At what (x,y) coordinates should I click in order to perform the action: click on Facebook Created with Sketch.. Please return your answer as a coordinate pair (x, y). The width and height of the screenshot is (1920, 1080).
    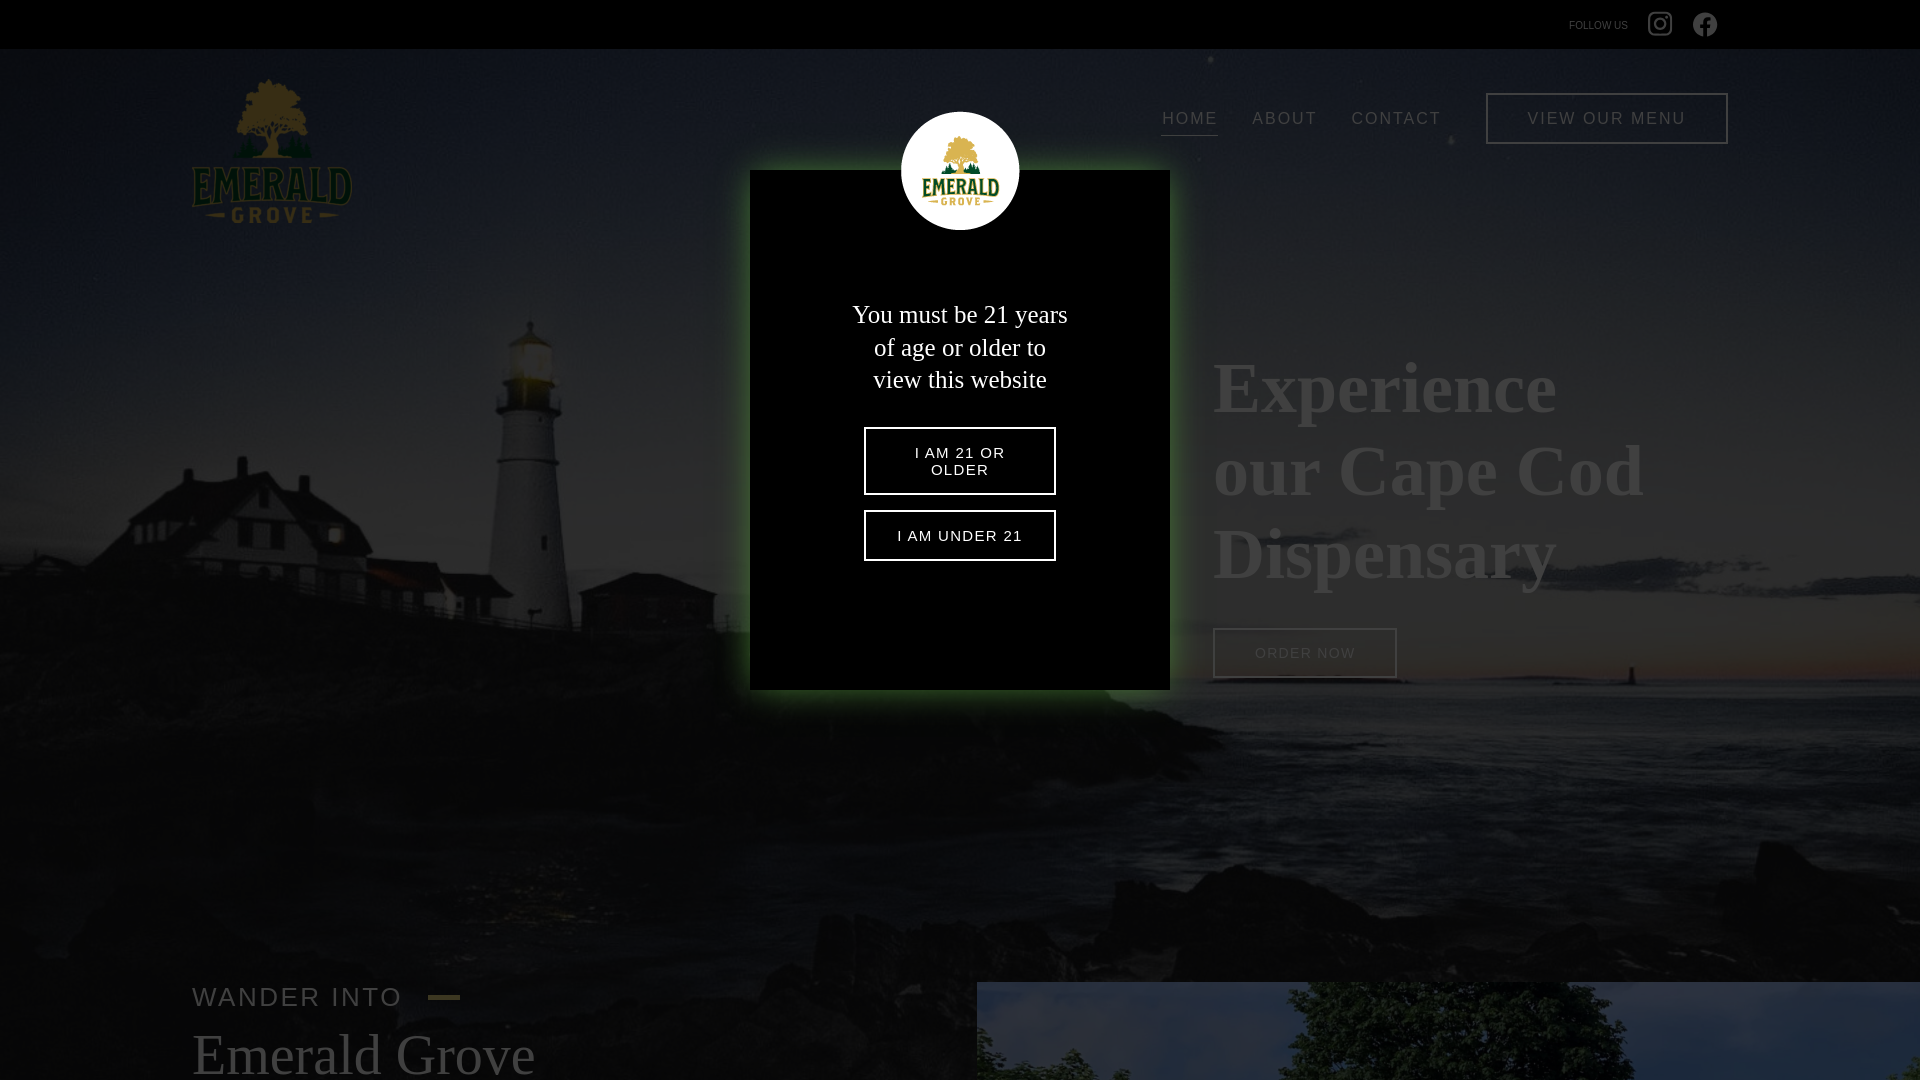
    Looking at the image, I should click on (1706, 33).